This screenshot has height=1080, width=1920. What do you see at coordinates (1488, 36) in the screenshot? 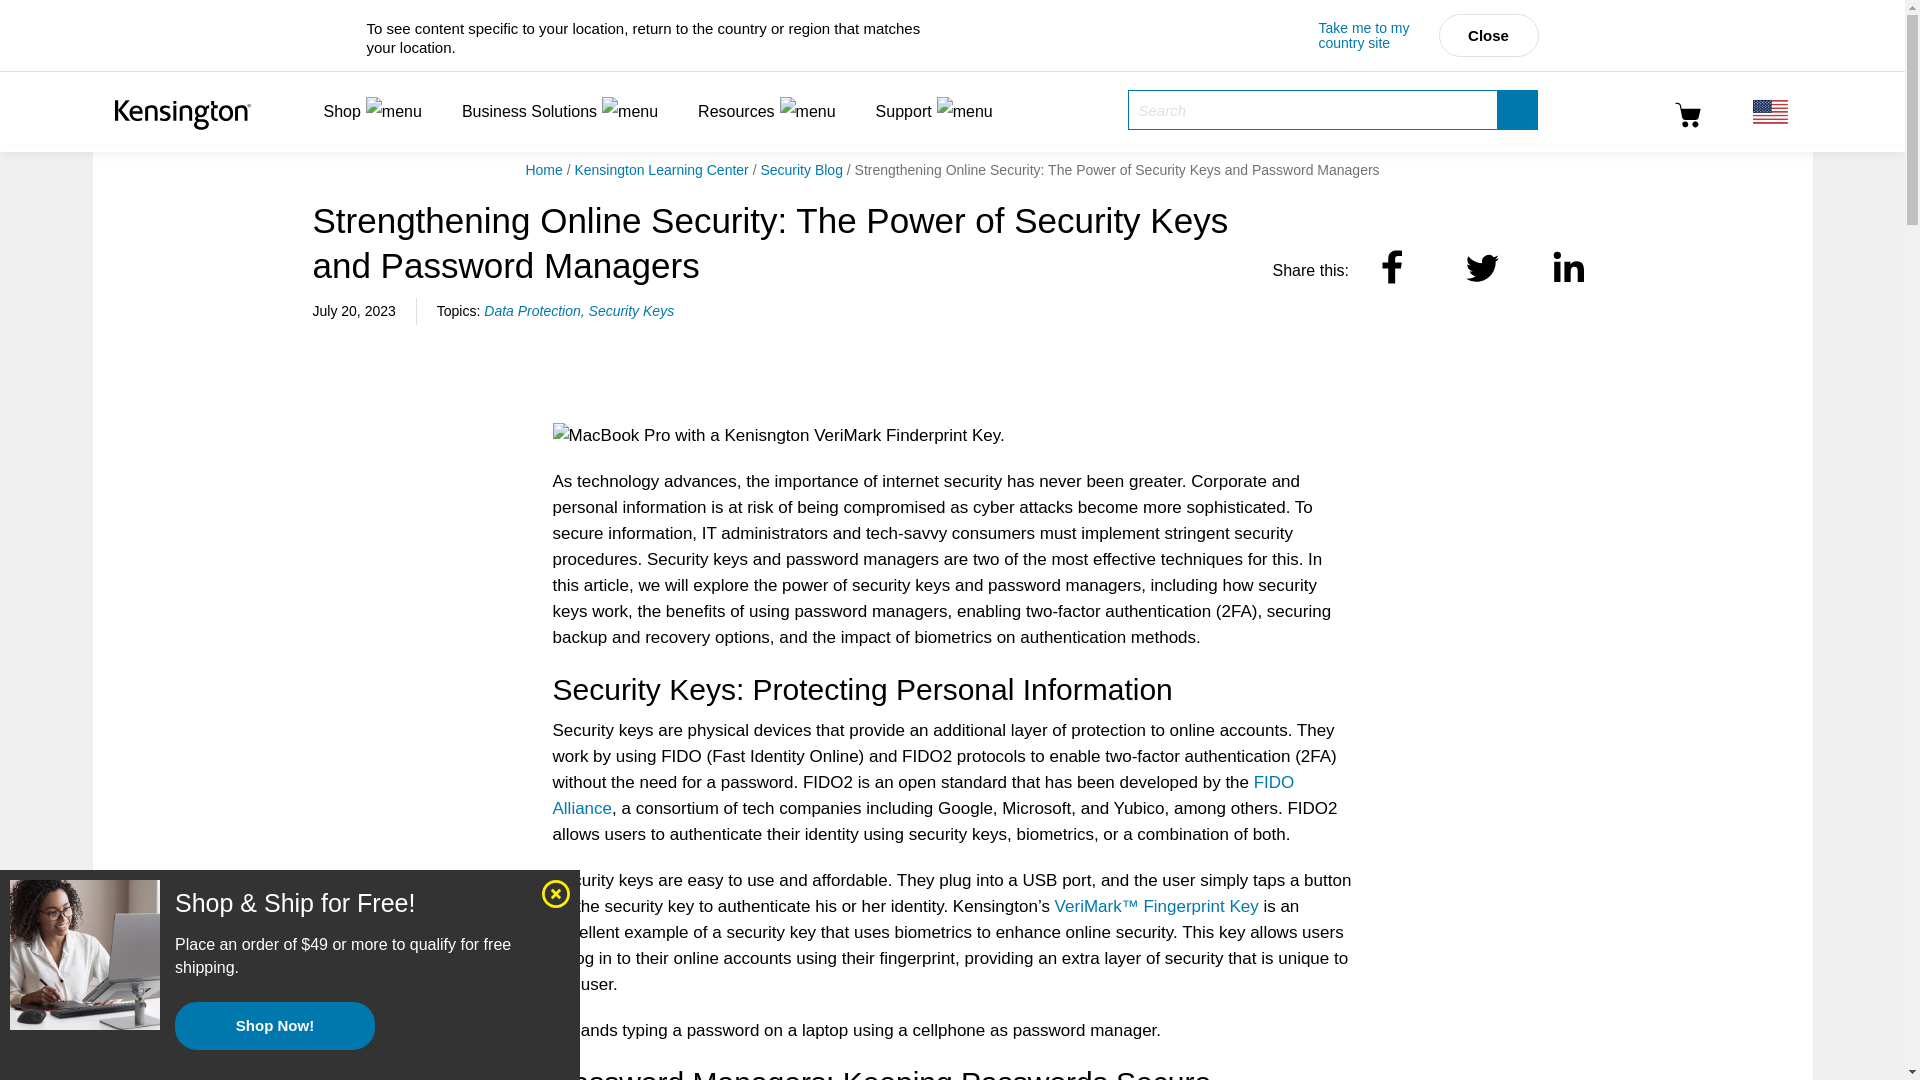
I see `Close` at bounding box center [1488, 36].